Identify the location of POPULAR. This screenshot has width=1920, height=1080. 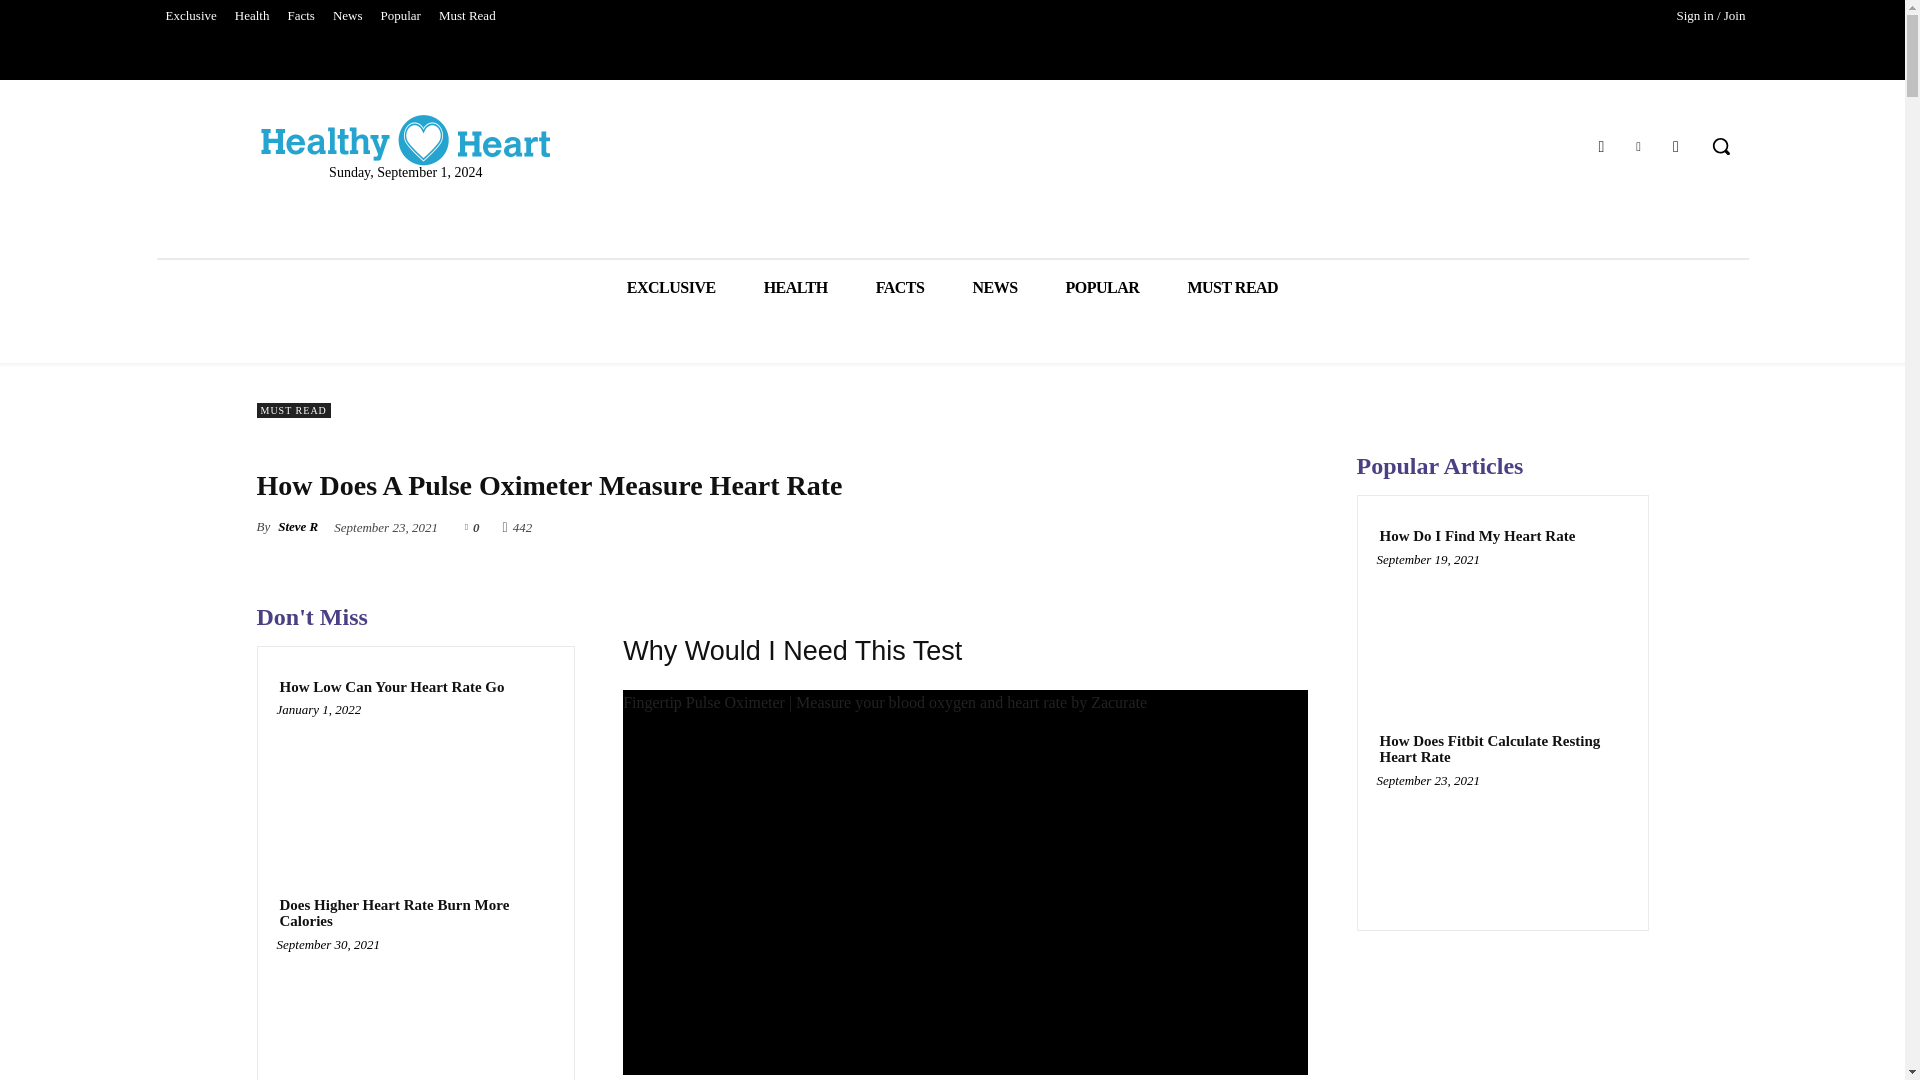
(1102, 288).